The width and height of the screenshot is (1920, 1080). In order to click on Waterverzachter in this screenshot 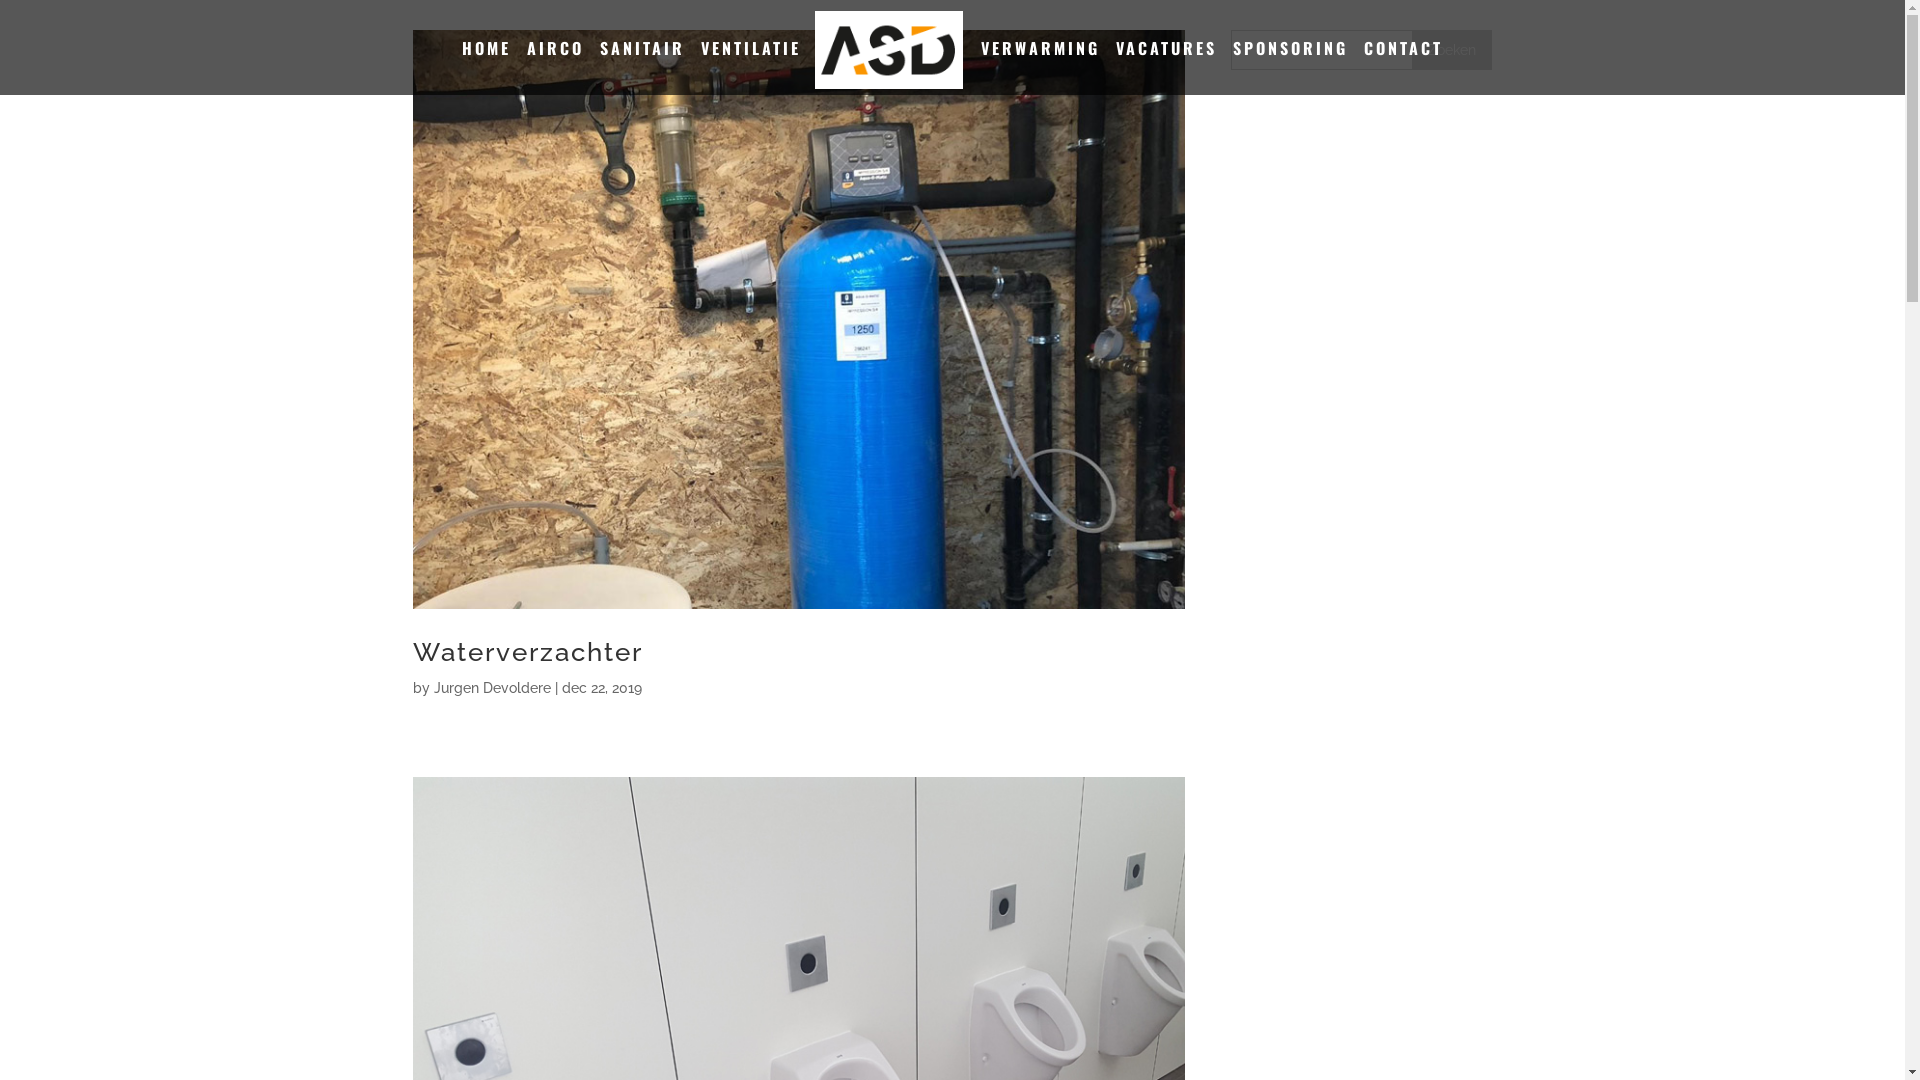, I will do `click(527, 652)`.